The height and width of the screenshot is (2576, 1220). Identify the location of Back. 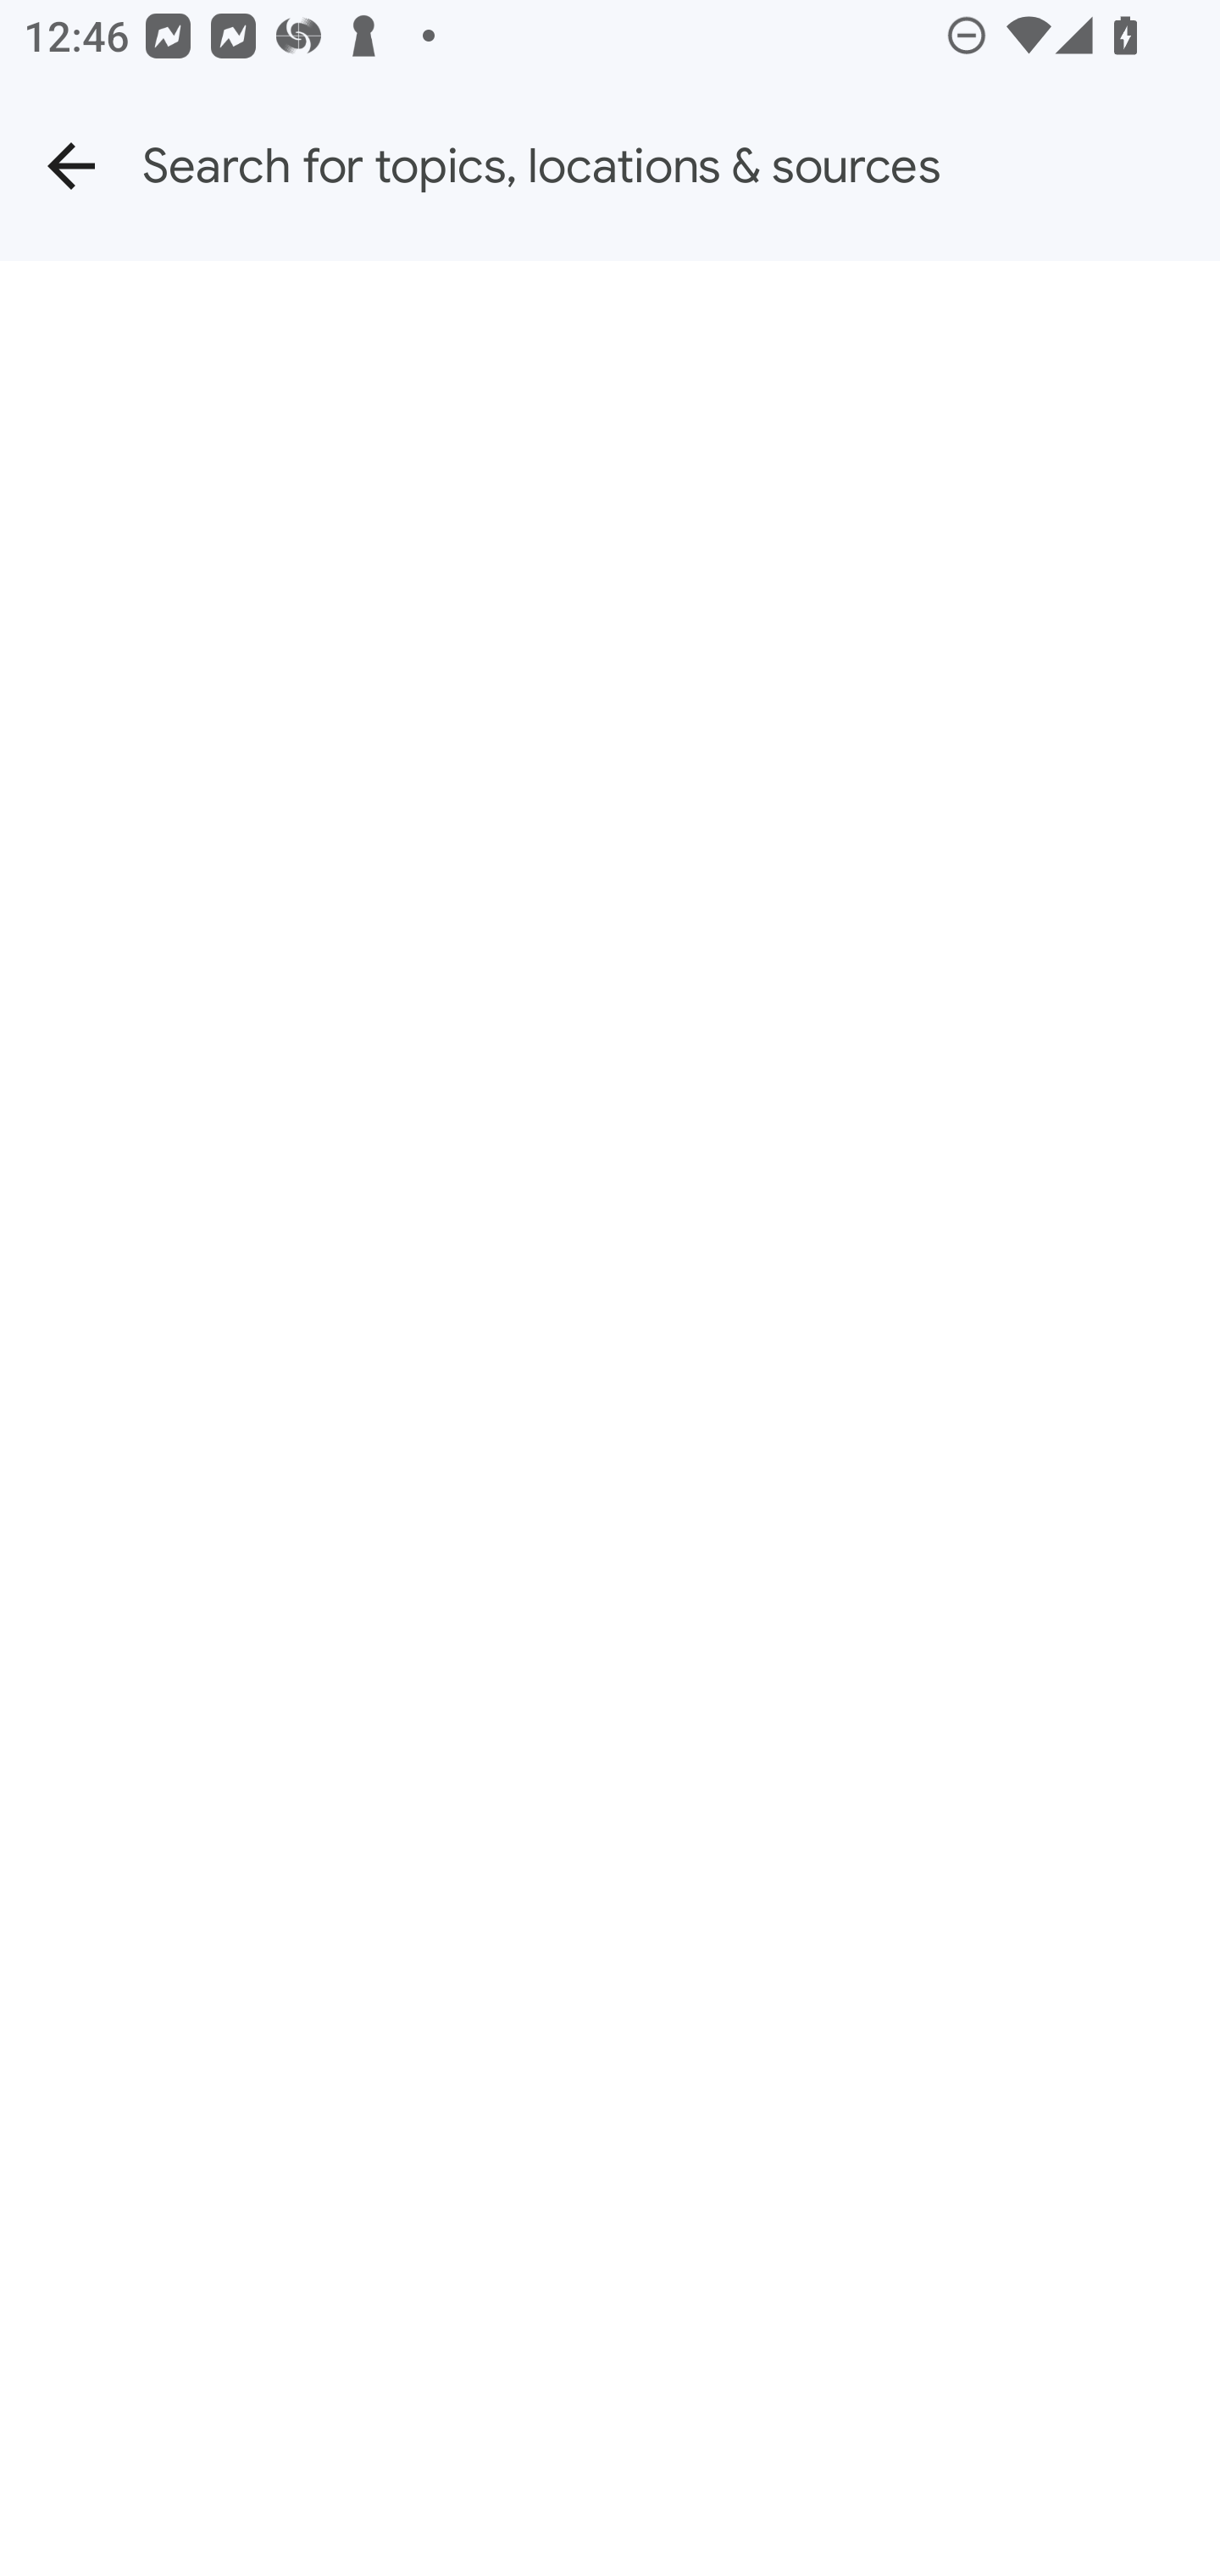
(71, 166).